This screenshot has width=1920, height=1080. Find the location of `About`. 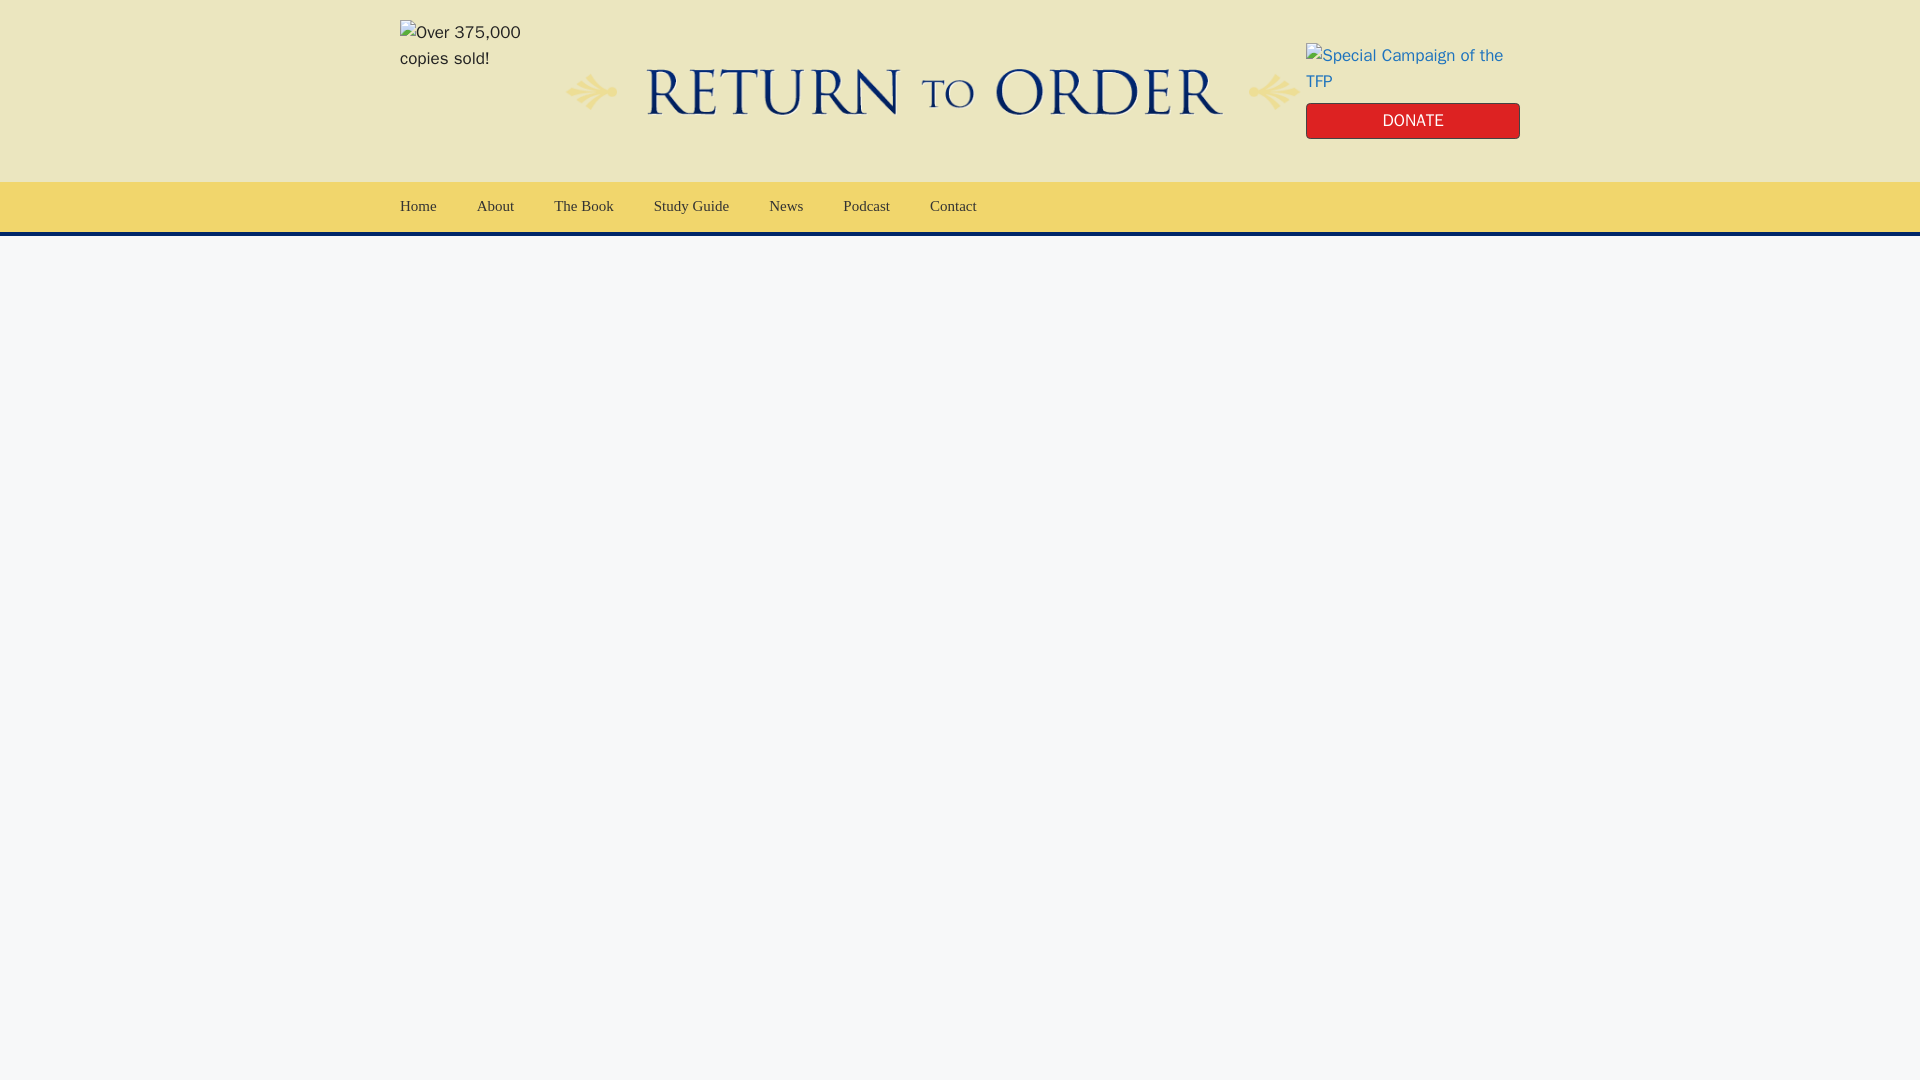

About is located at coordinates (786, 207).